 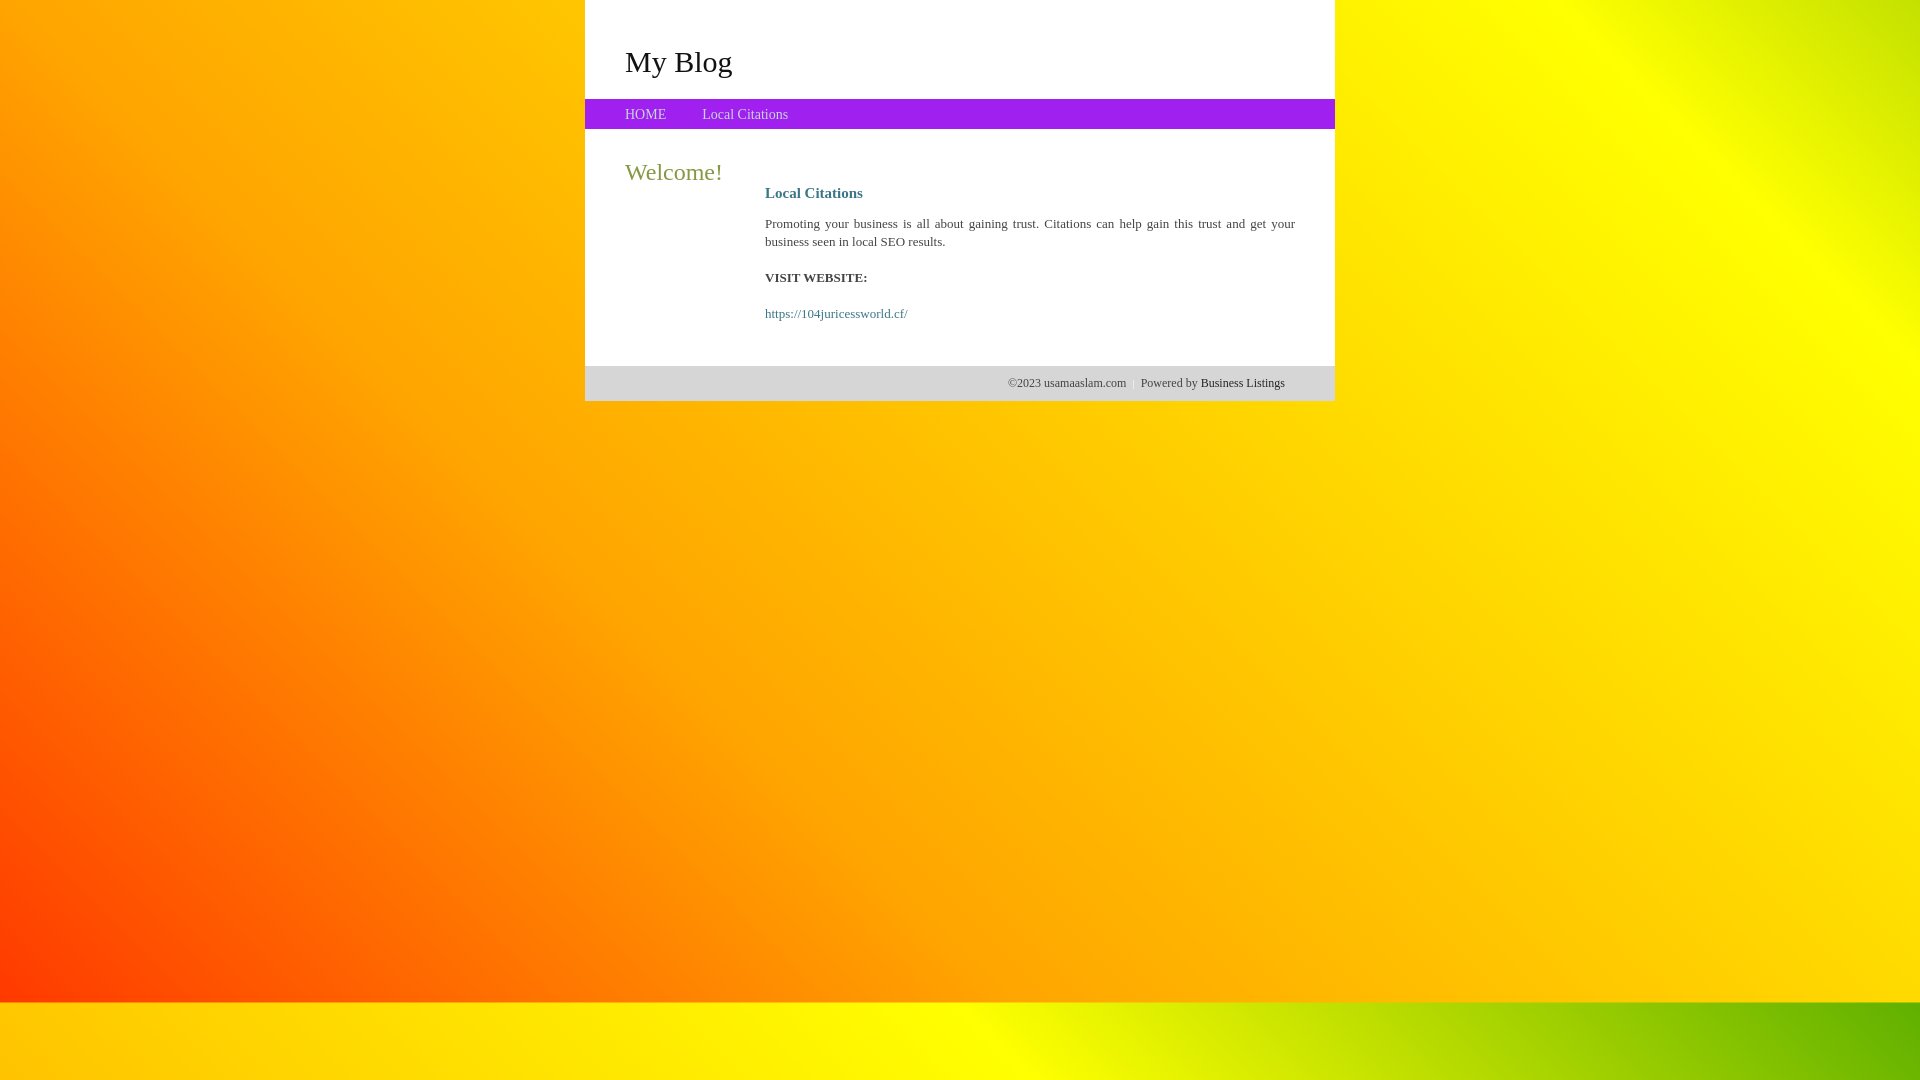 What do you see at coordinates (836, 314) in the screenshot?
I see `https://104juricessworld.cf/` at bounding box center [836, 314].